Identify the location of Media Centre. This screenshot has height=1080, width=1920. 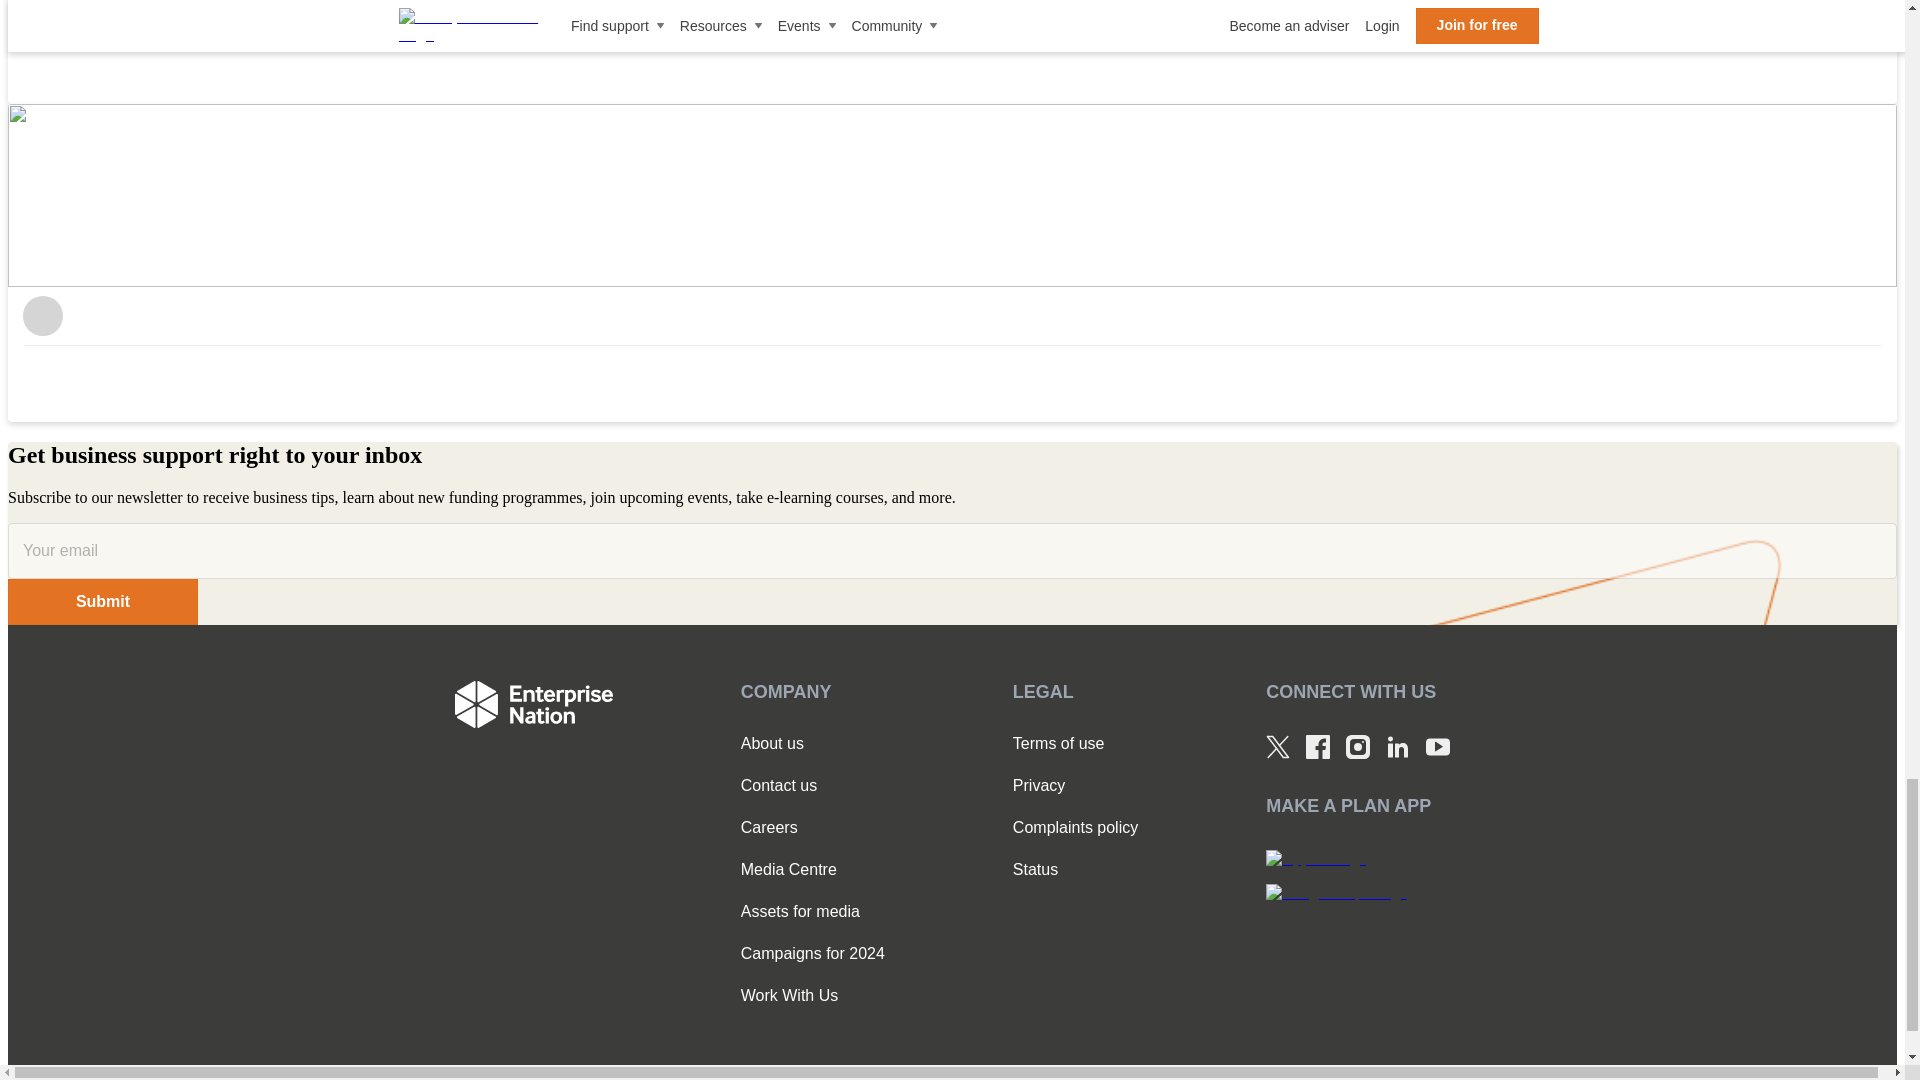
(813, 870).